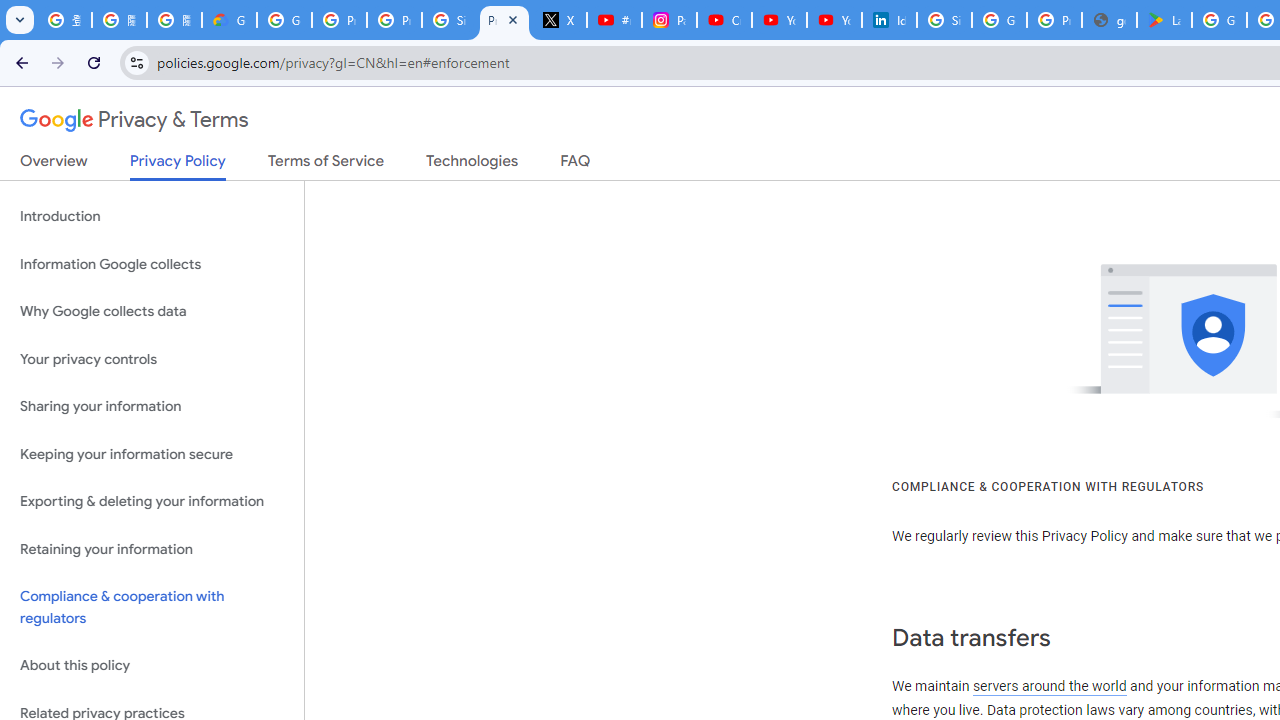 The width and height of the screenshot is (1280, 720). What do you see at coordinates (1048, 686) in the screenshot?
I see `servers around the world` at bounding box center [1048, 686].